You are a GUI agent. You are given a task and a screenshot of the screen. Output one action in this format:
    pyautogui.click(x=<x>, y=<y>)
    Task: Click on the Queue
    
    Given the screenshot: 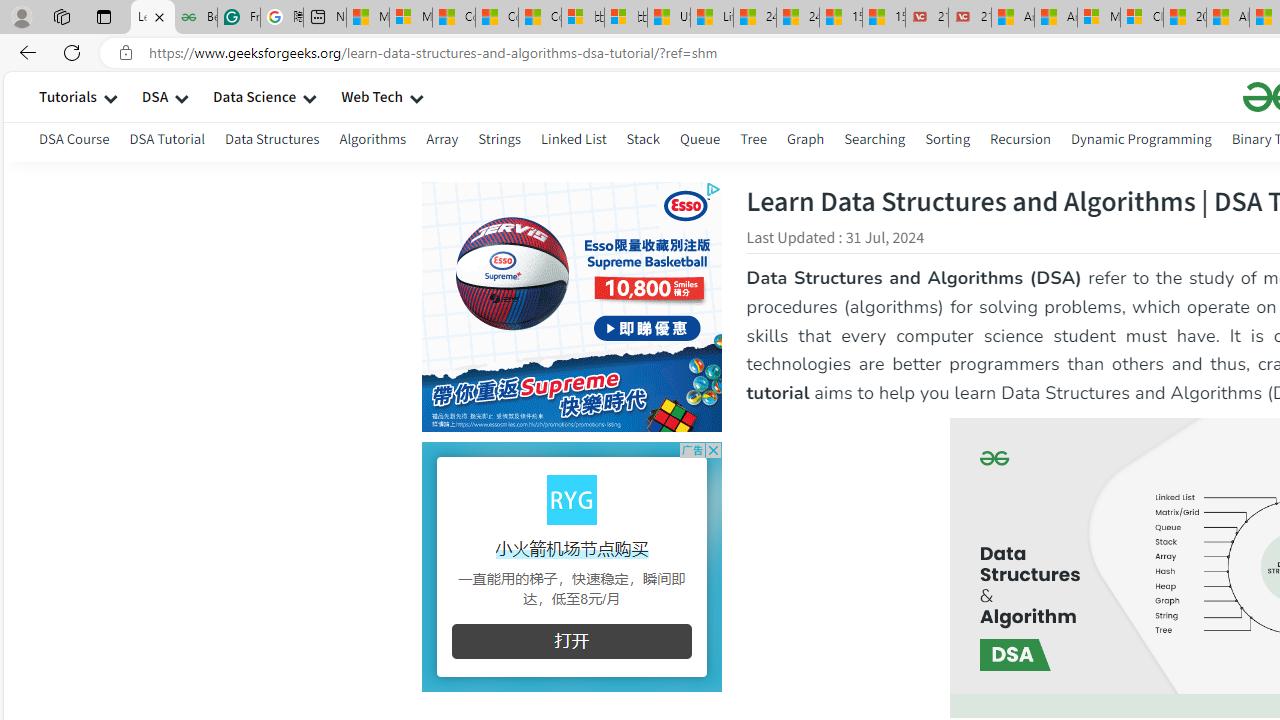 What is the action you would take?
    pyautogui.click(x=700, y=142)
    